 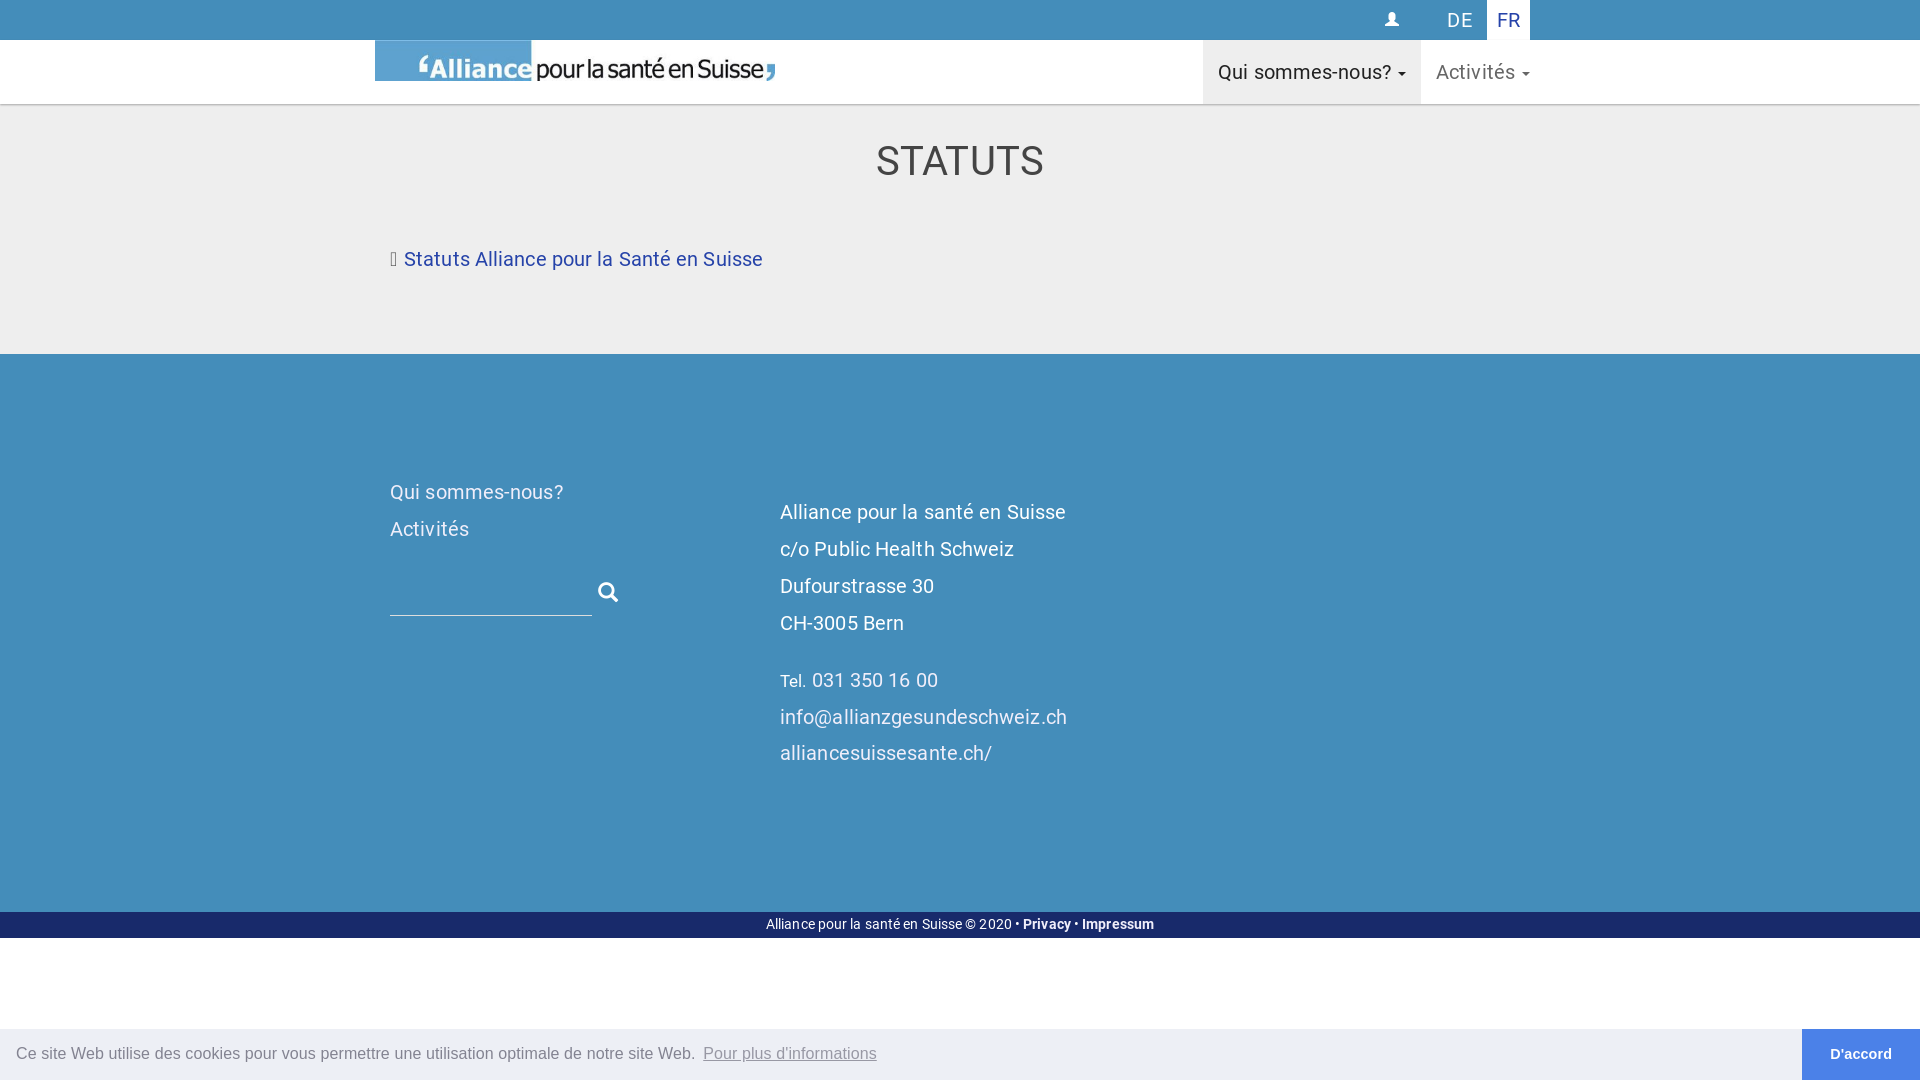 What do you see at coordinates (790, 1054) in the screenshot?
I see `Pour plus d'informations` at bounding box center [790, 1054].